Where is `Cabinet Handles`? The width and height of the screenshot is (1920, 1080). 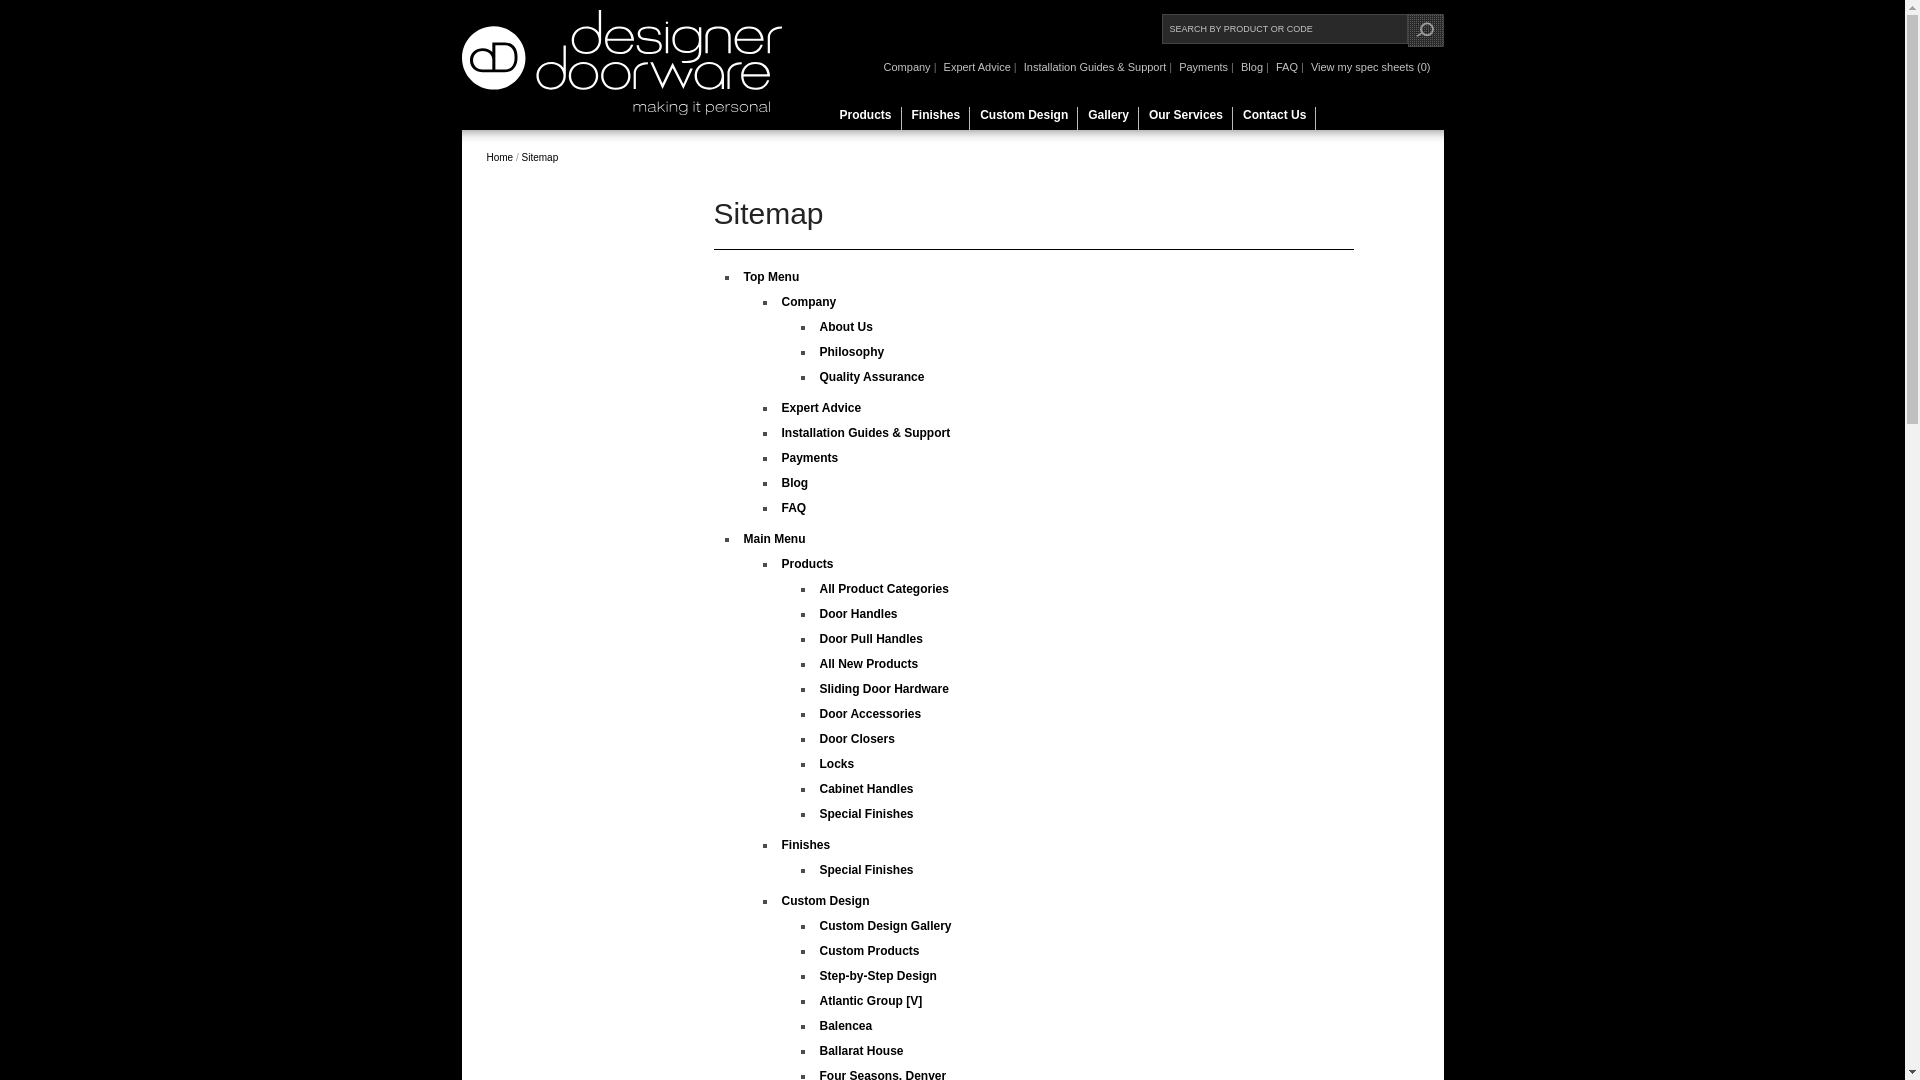 Cabinet Handles is located at coordinates (867, 789).